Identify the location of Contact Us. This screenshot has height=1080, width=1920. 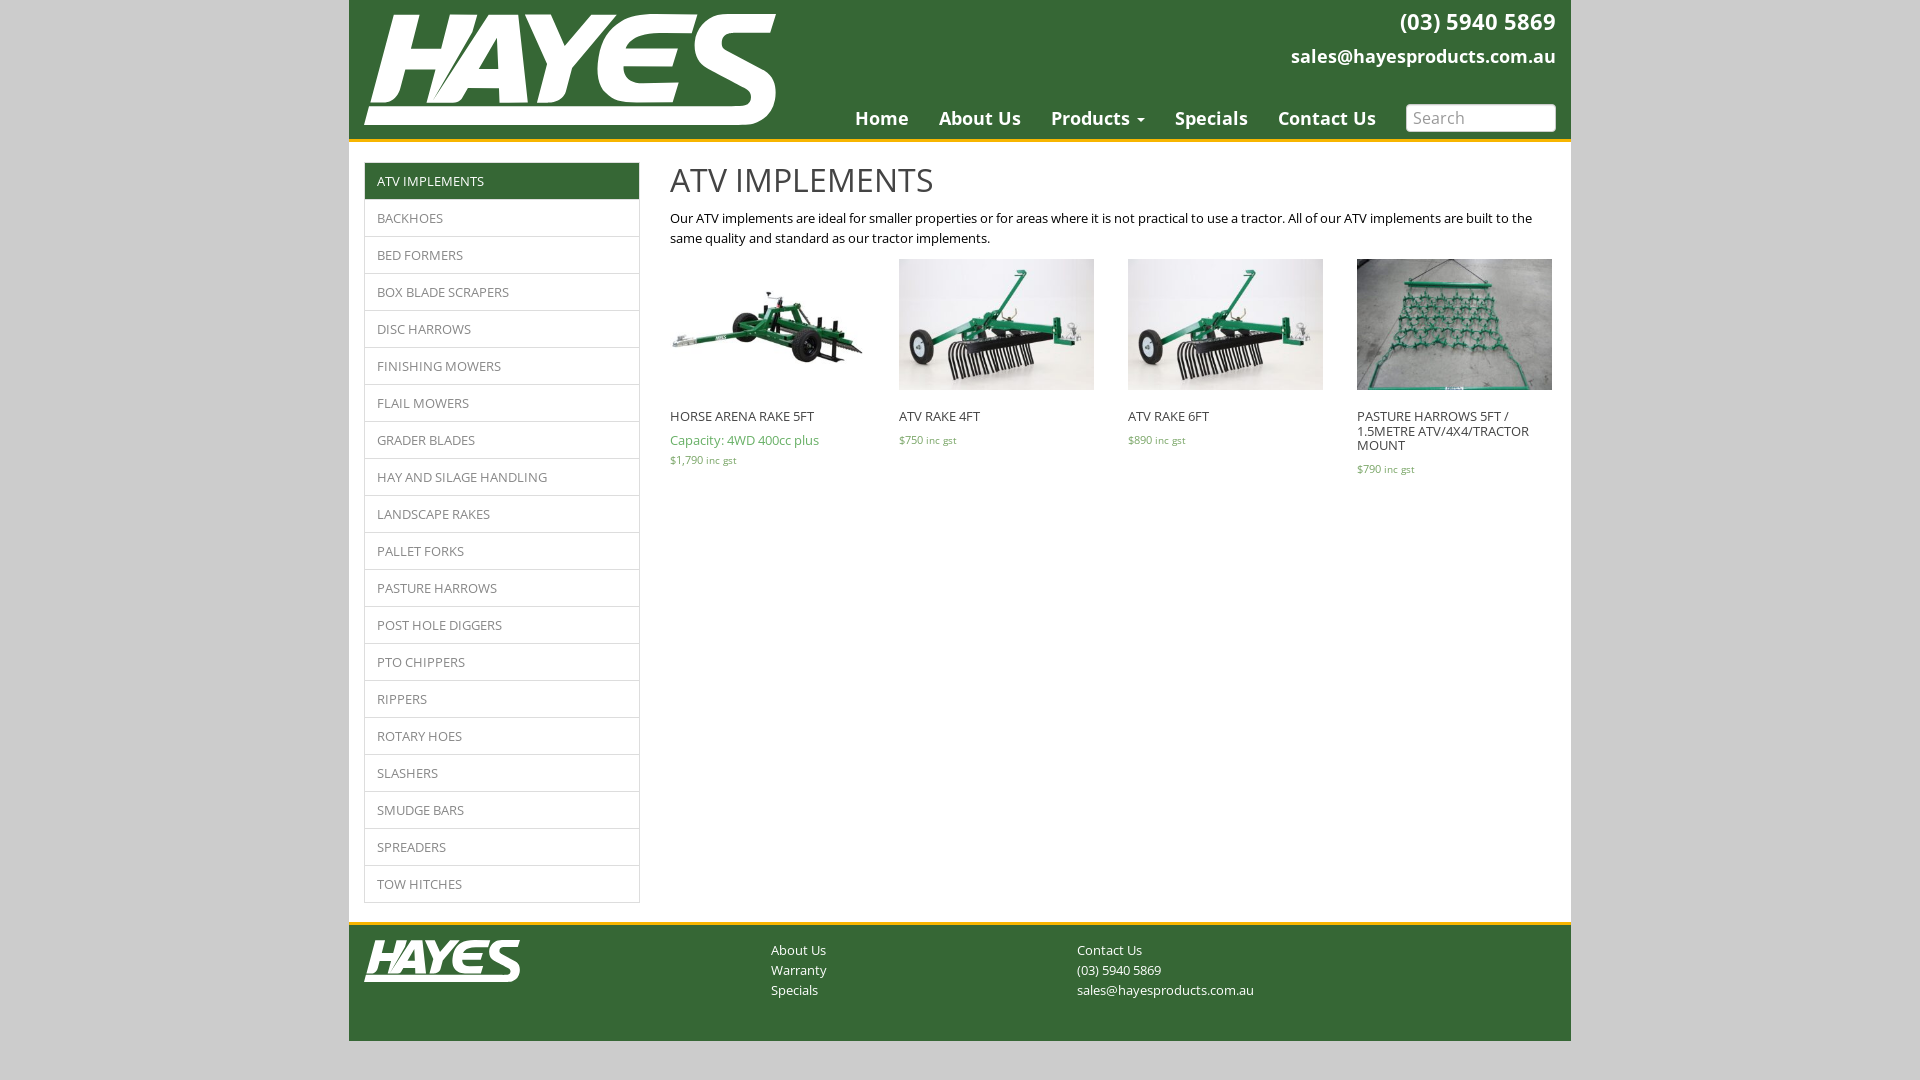
(1327, 118).